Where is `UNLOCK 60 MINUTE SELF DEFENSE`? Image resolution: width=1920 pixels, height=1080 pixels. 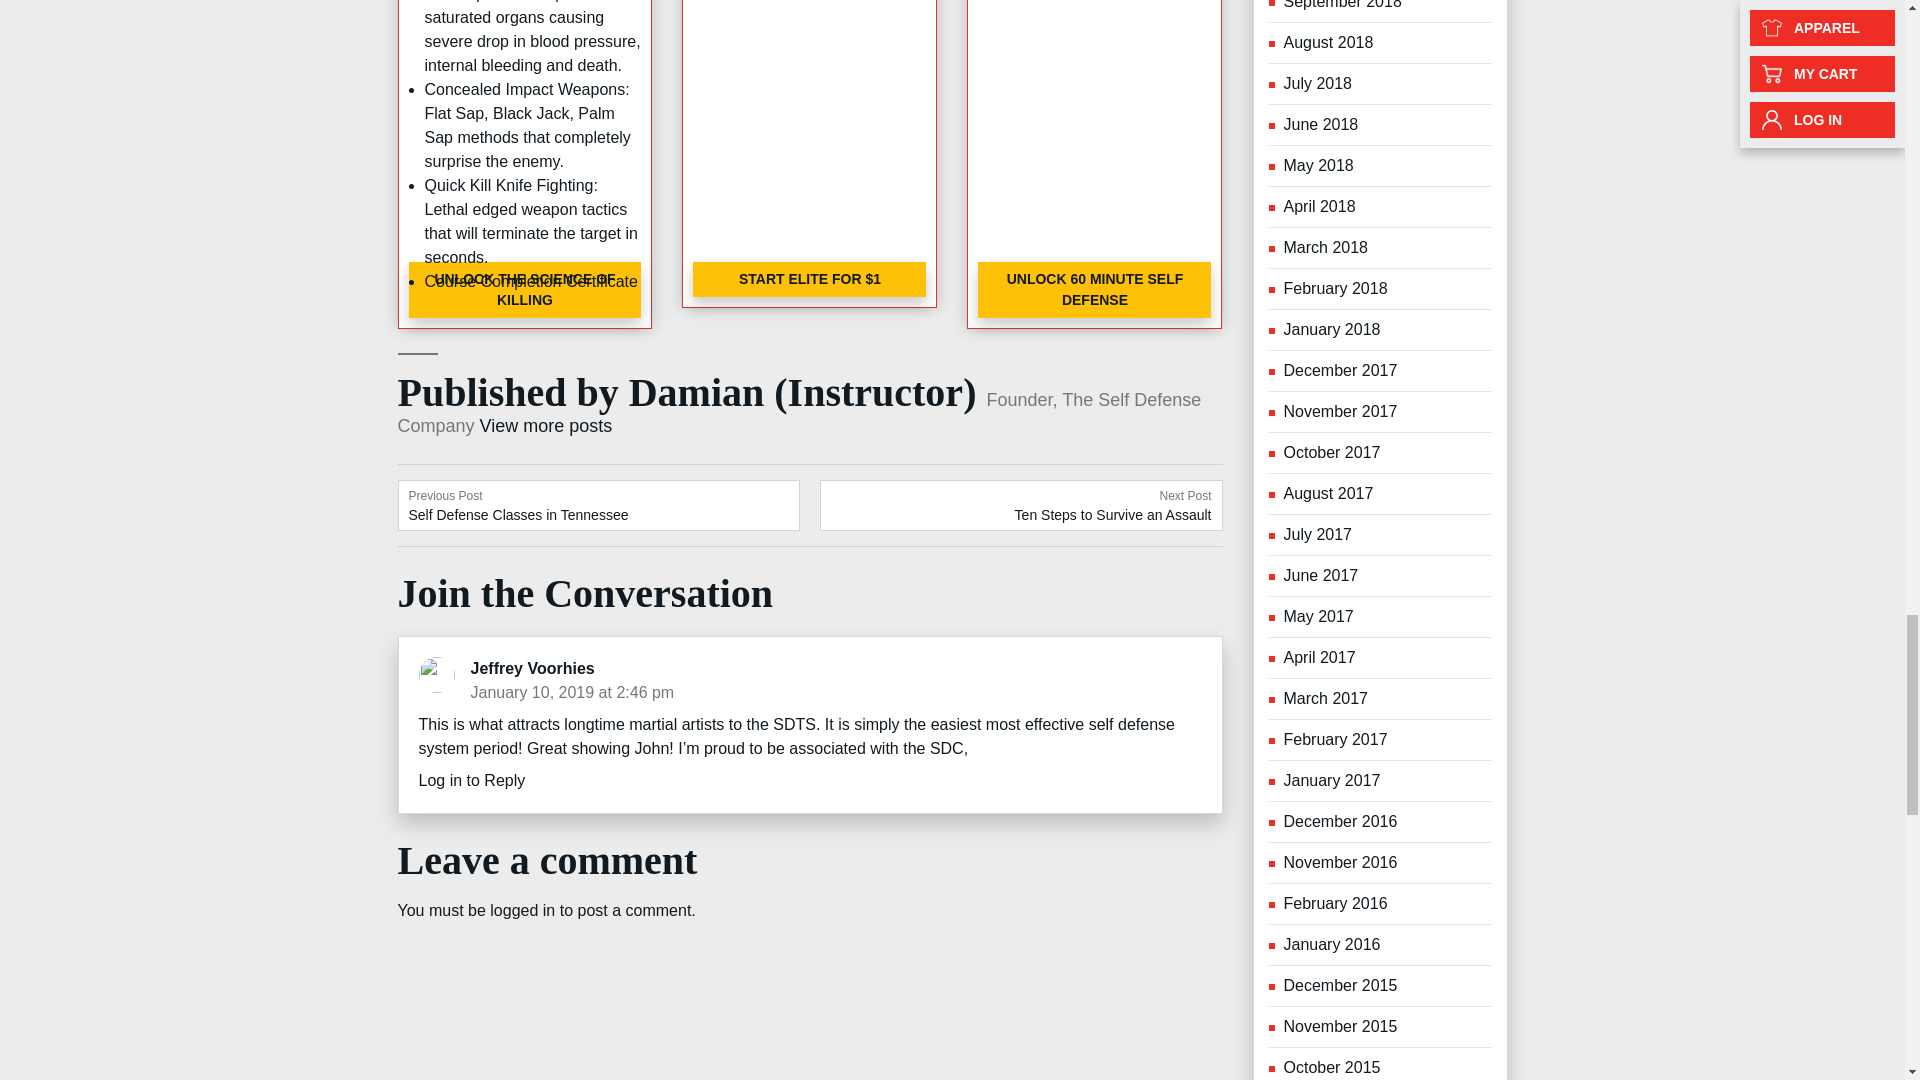 UNLOCK 60 MINUTE SELF DEFENSE is located at coordinates (572, 692).